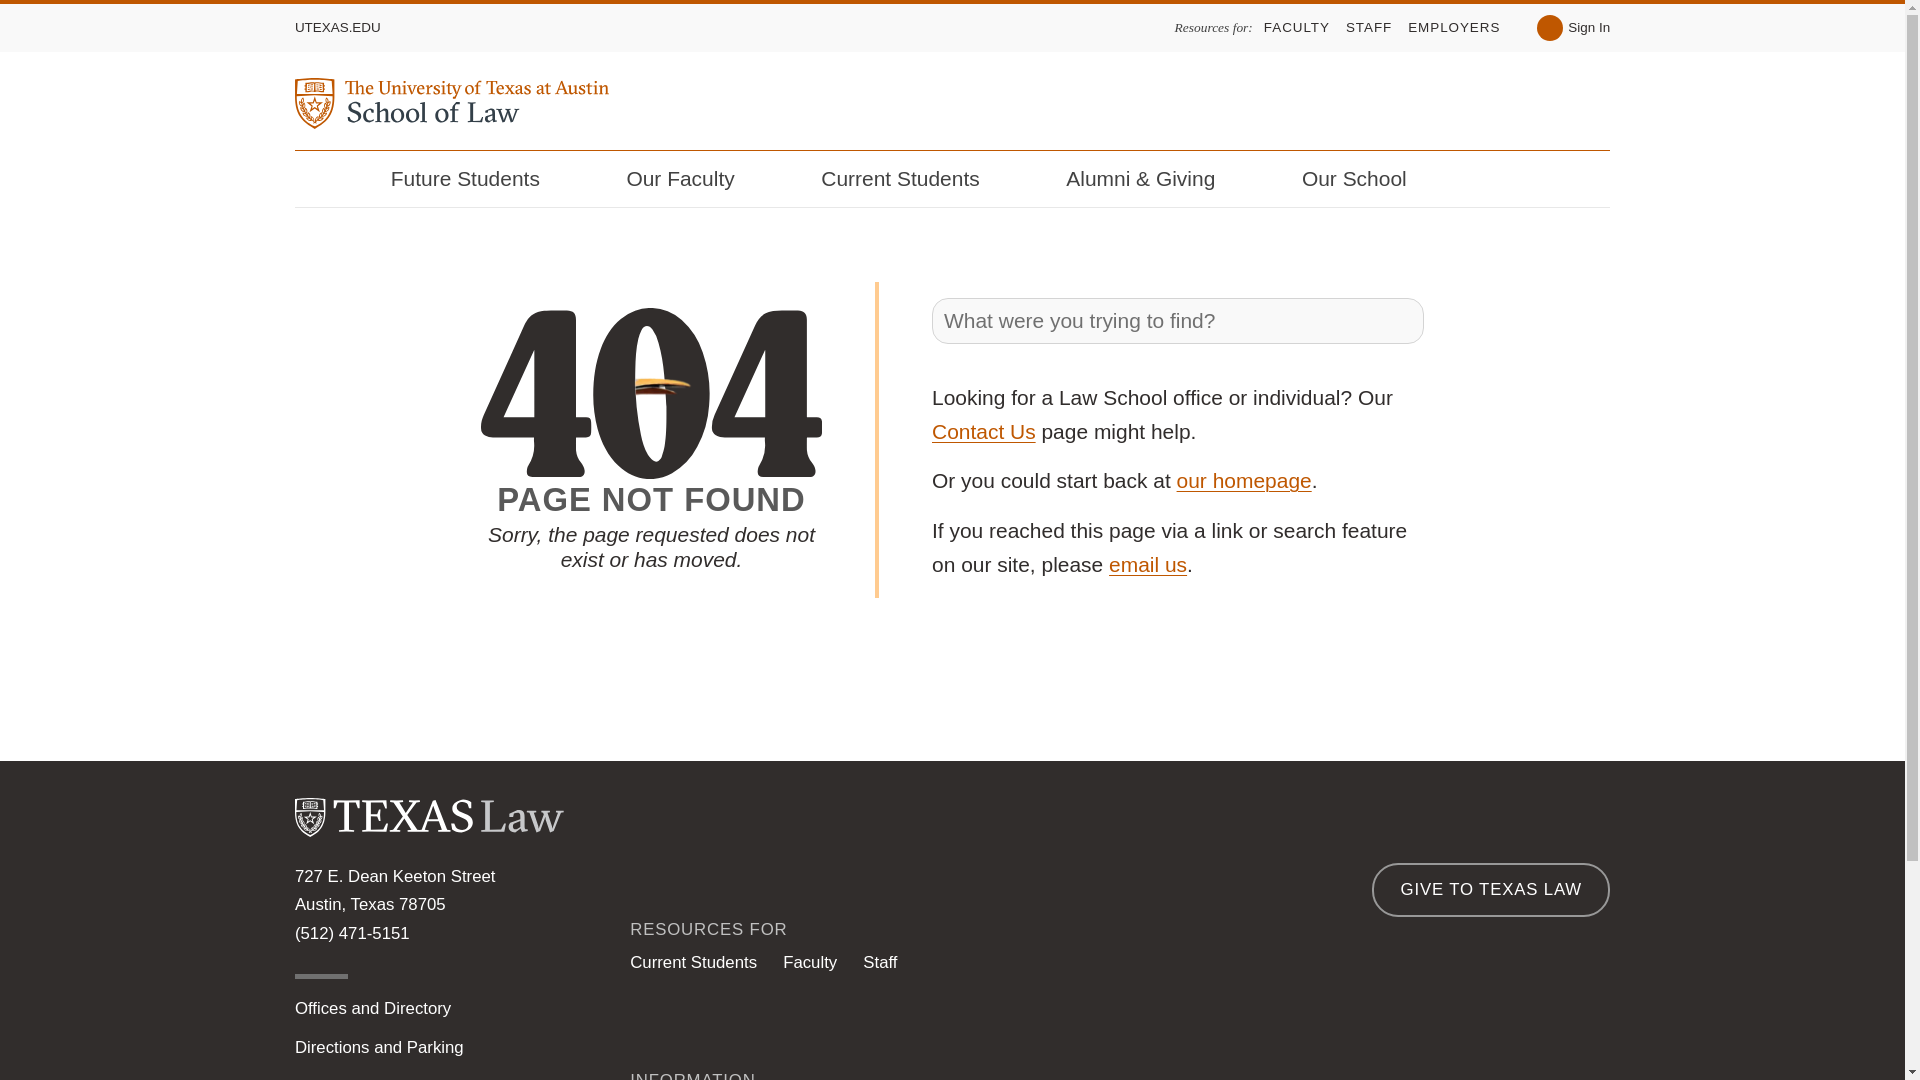 The height and width of the screenshot is (1080, 1920). I want to click on Our Faculty, so click(694, 179).